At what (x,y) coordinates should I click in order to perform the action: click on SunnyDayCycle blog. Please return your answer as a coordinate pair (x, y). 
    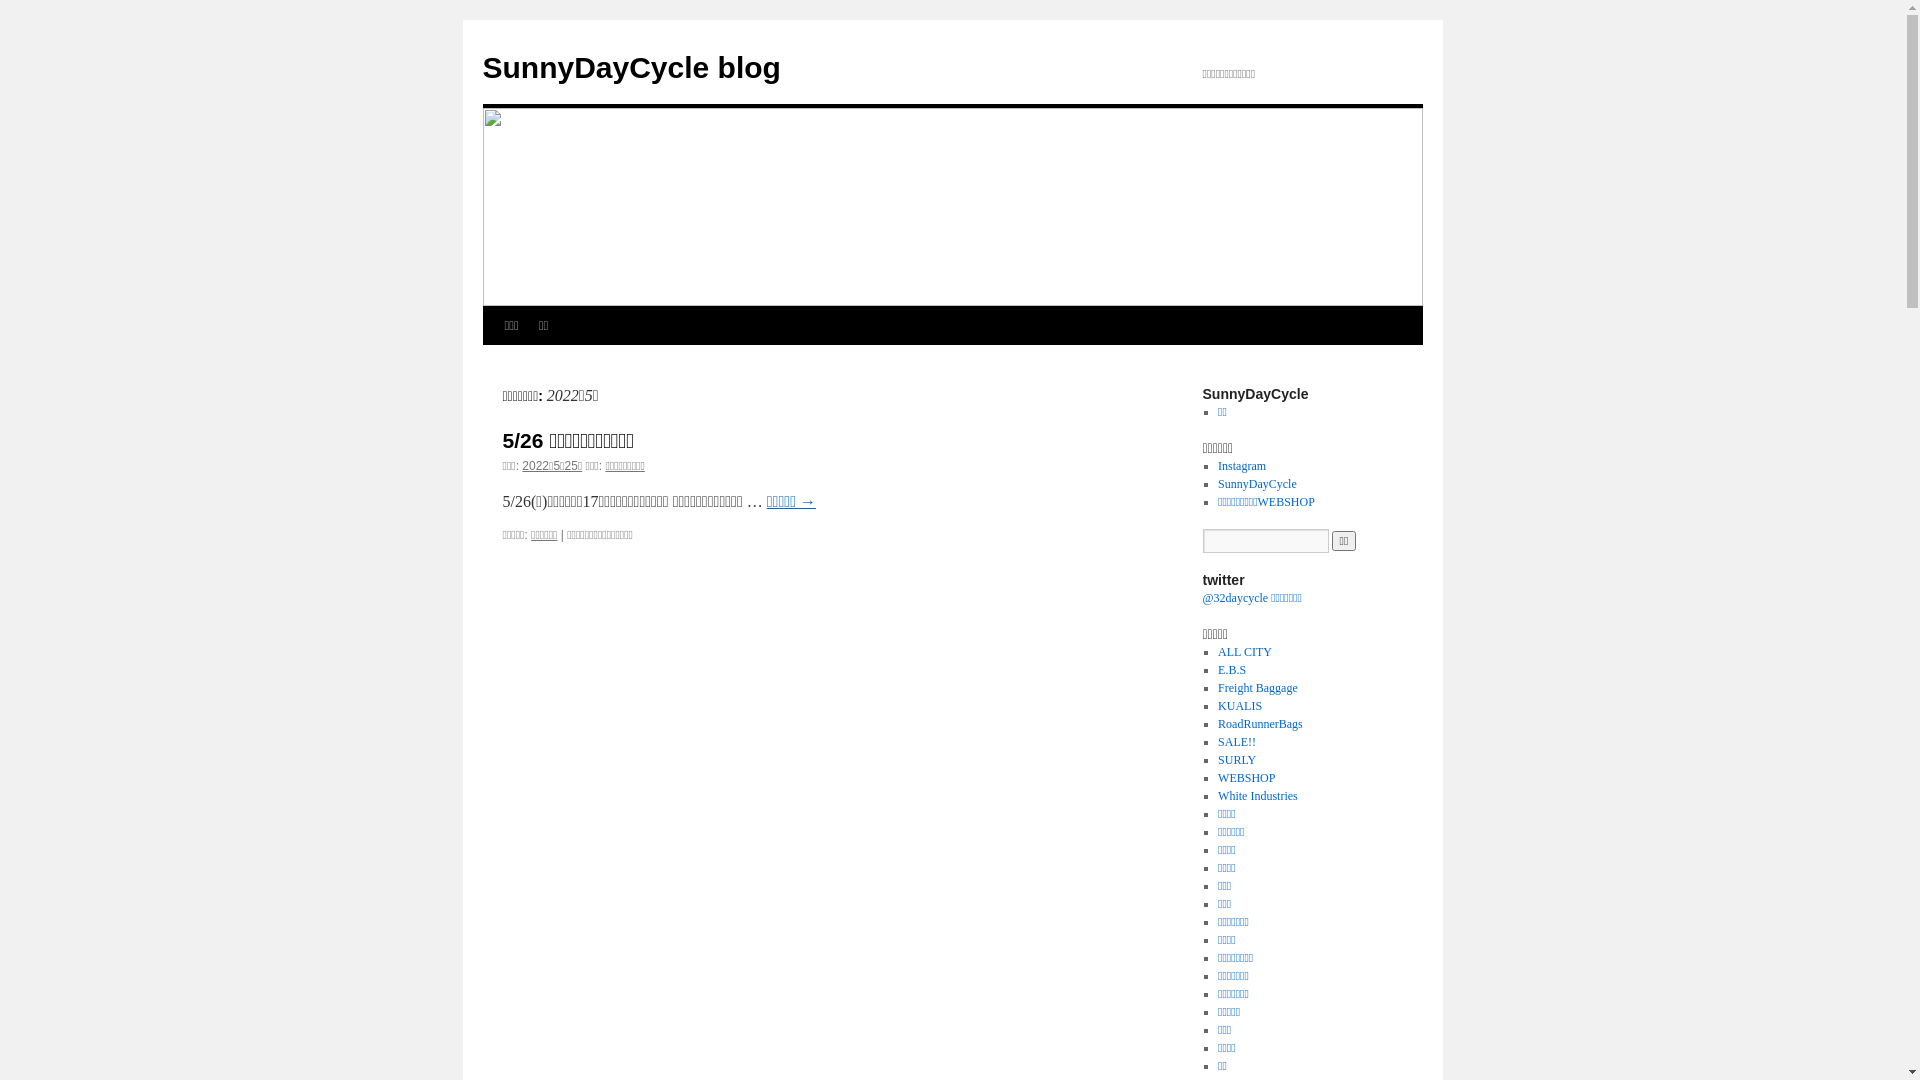
    Looking at the image, I should click on (631, 68).